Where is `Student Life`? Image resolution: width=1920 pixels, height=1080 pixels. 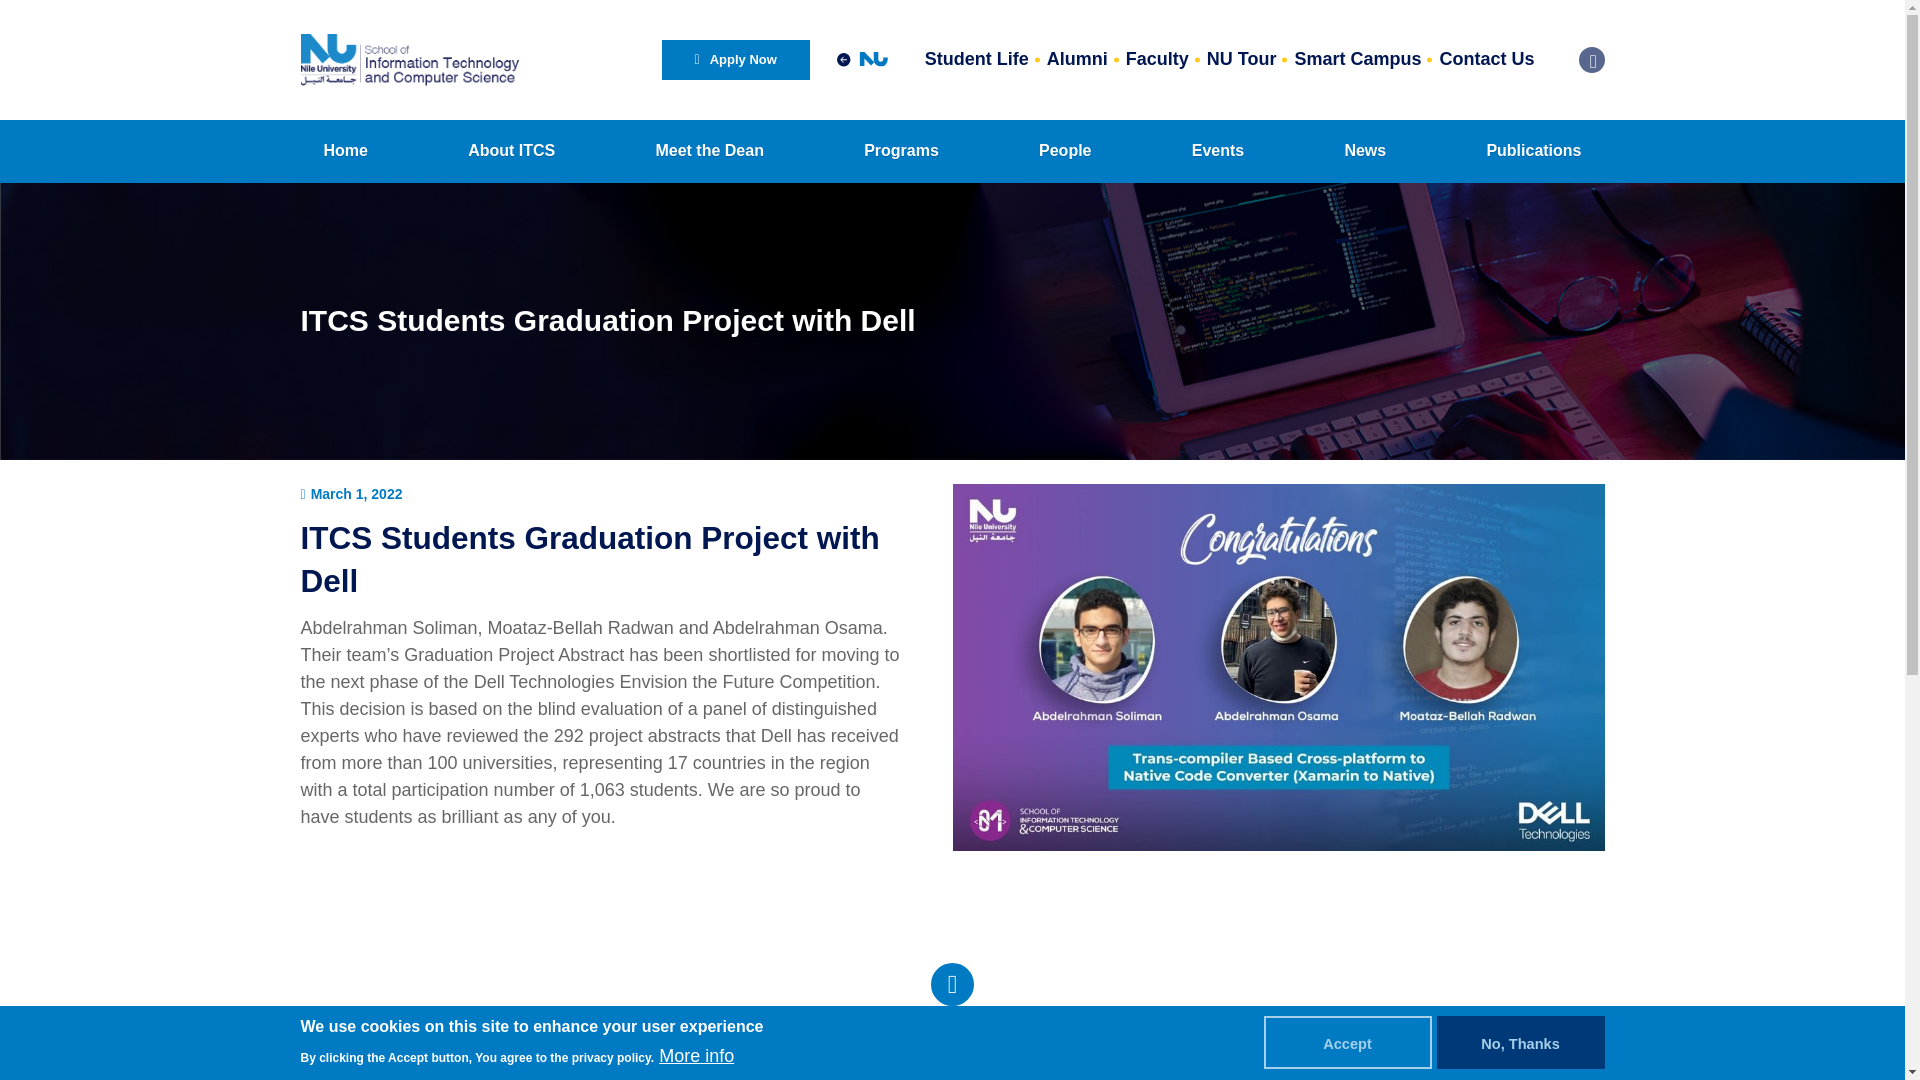
Student Life is located at coordinates (976, 60).